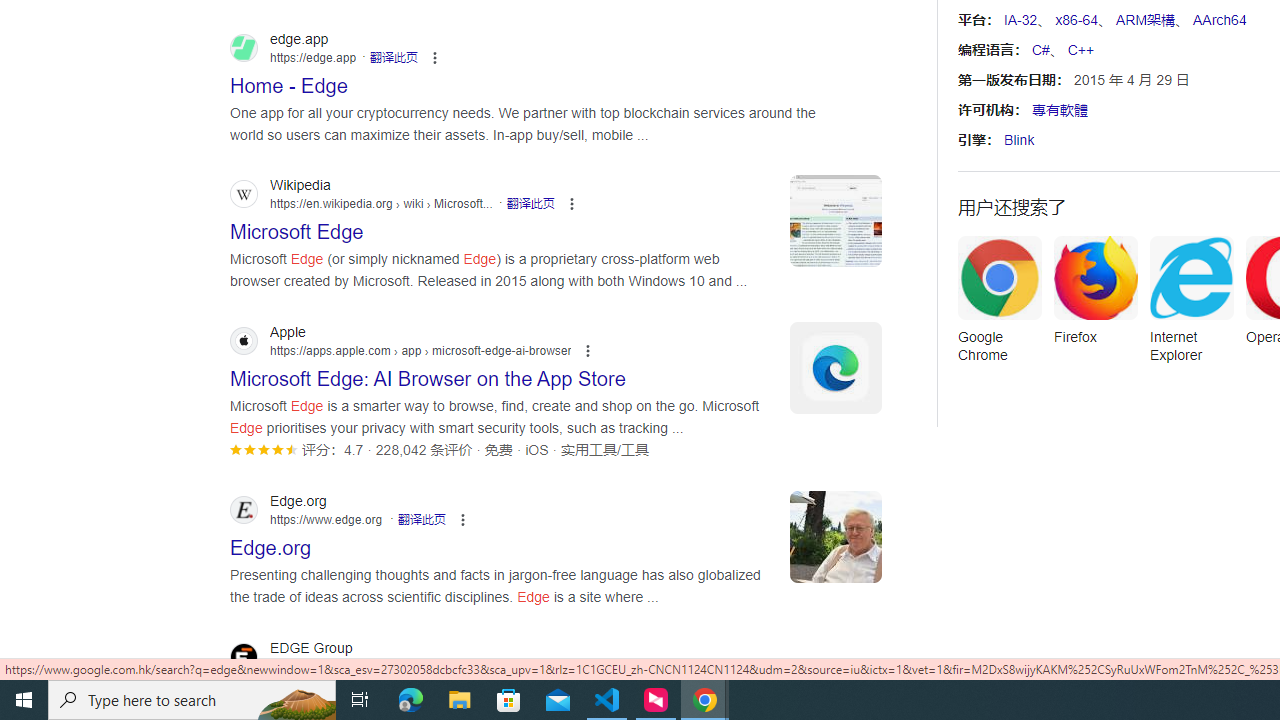 The height and width of the screenshot is (720, 1280). What do you see at coordinates (1040, 50) in the screenshot?
I see `C#` at bounding box center [1040, 50].